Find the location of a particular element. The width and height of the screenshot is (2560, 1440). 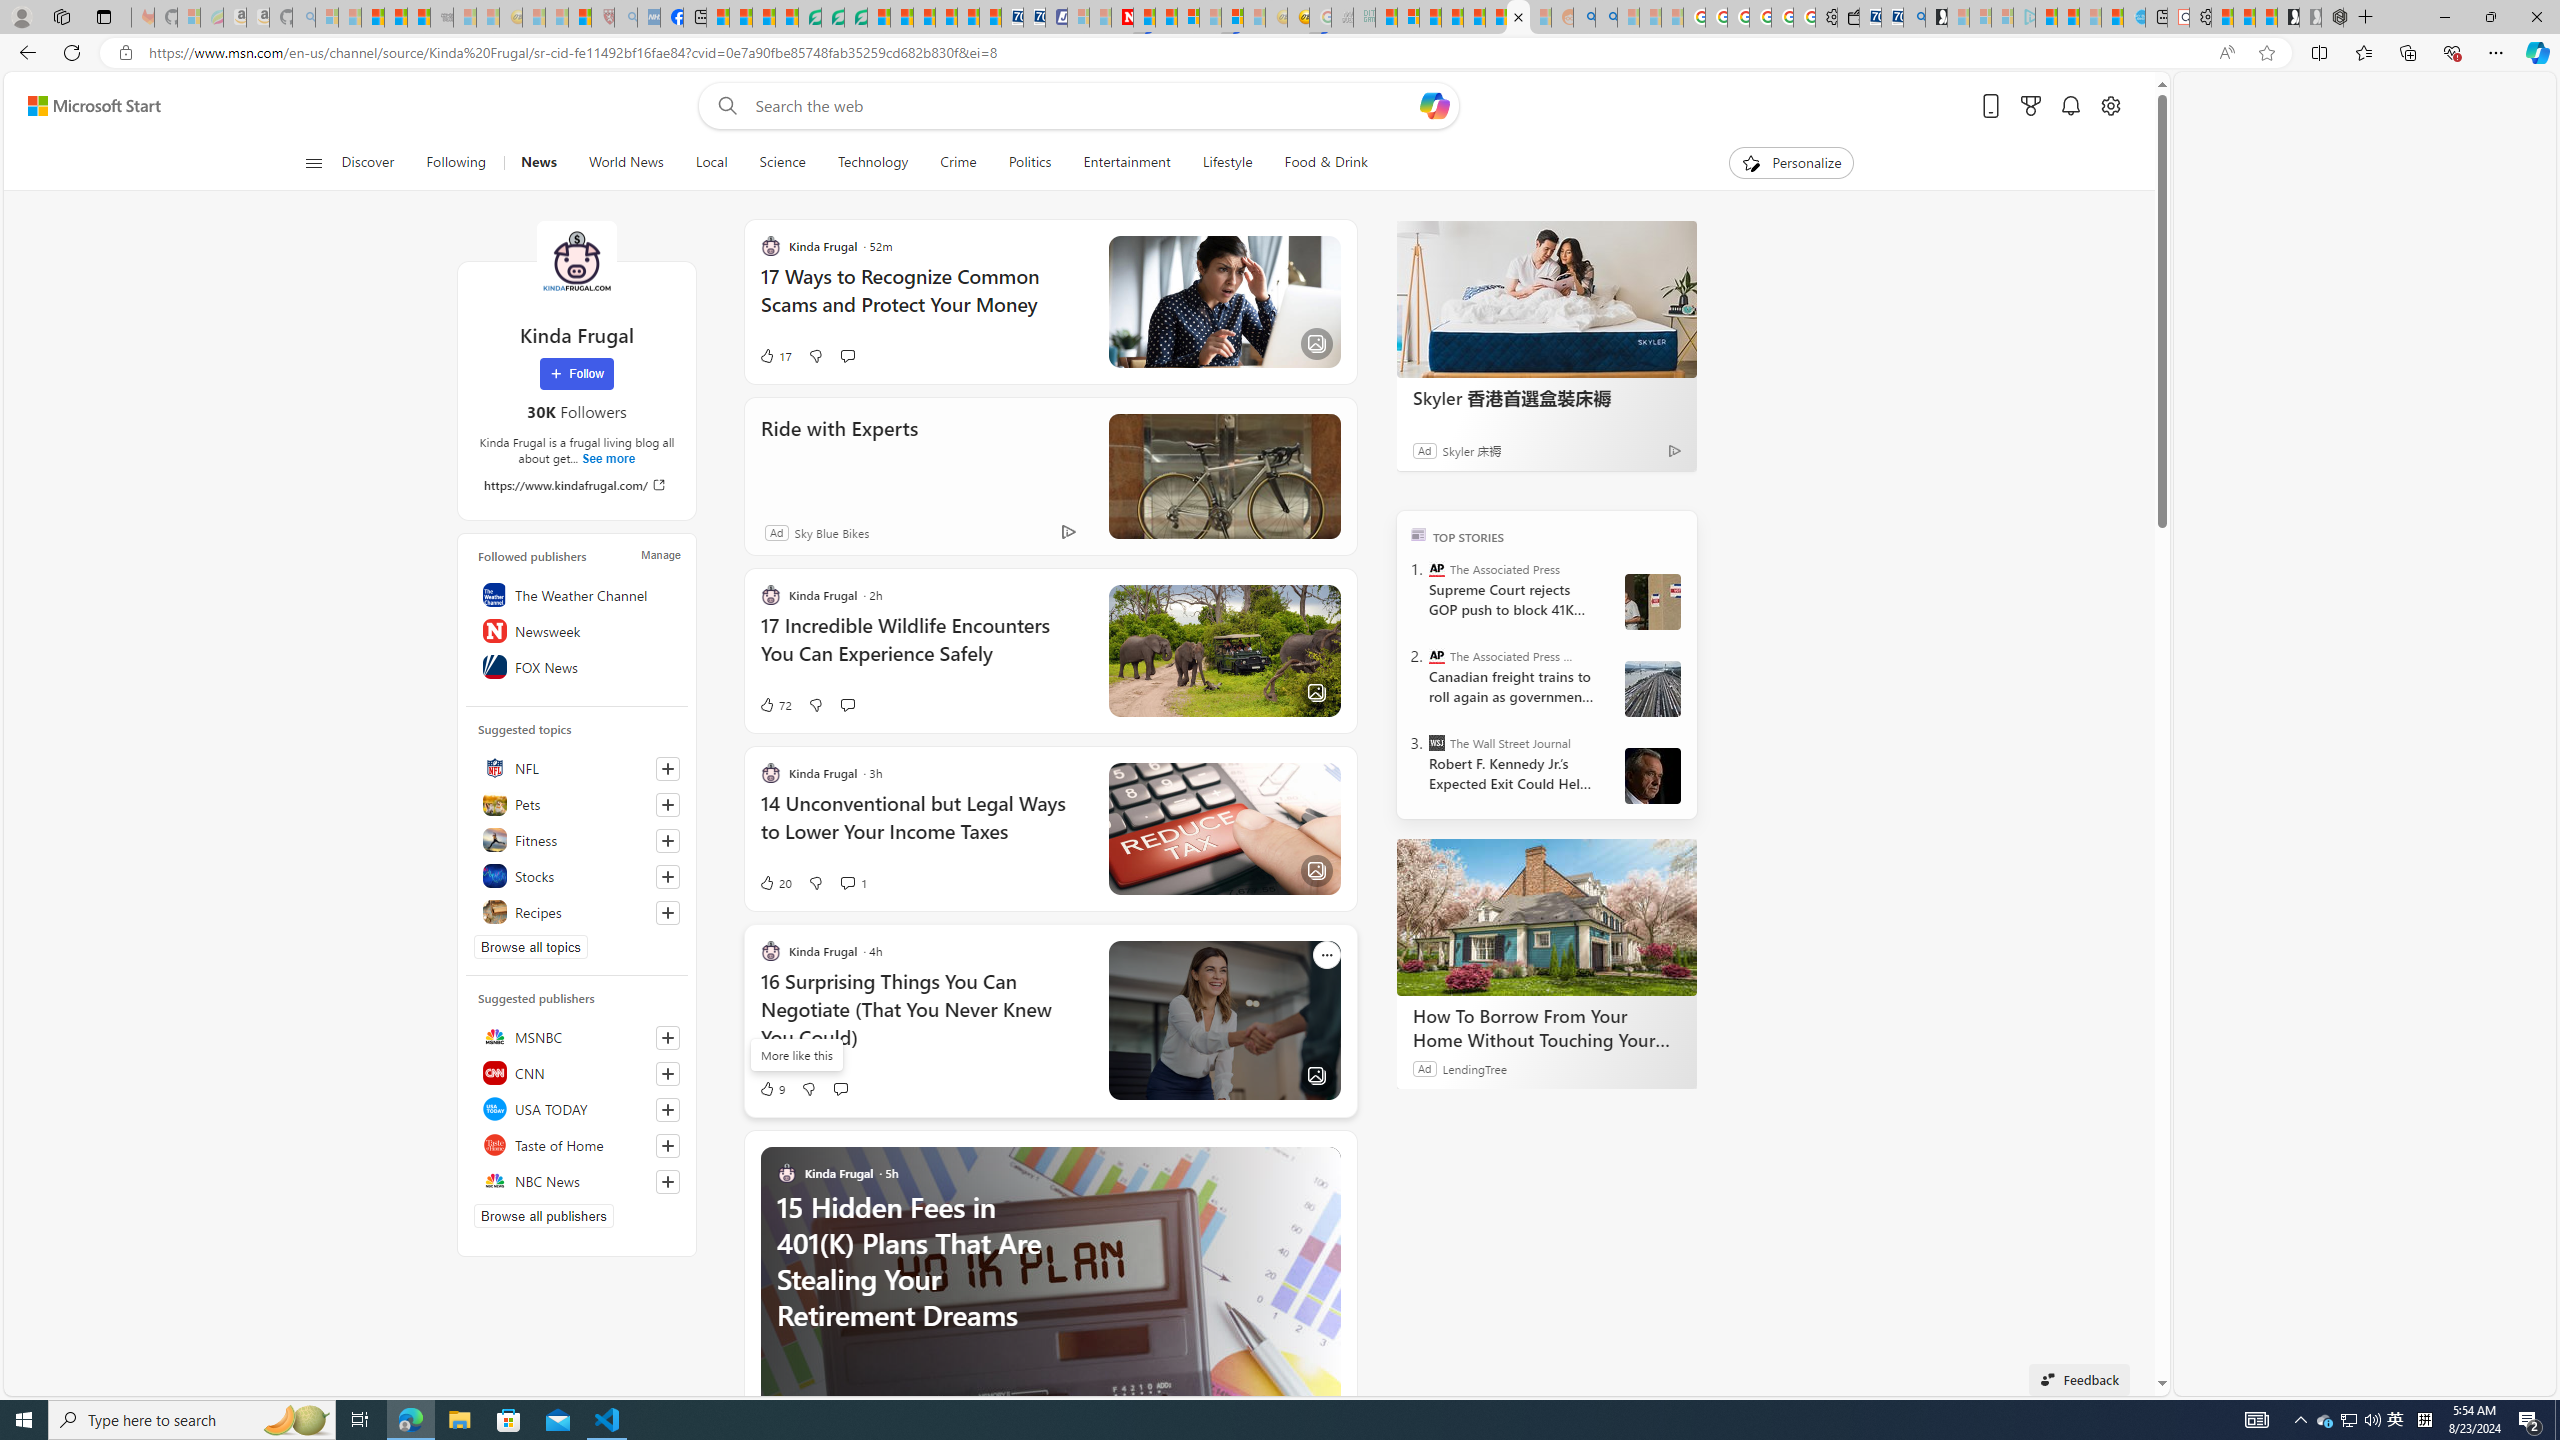

Class: button-glyph is located at coordinates (313, 163).